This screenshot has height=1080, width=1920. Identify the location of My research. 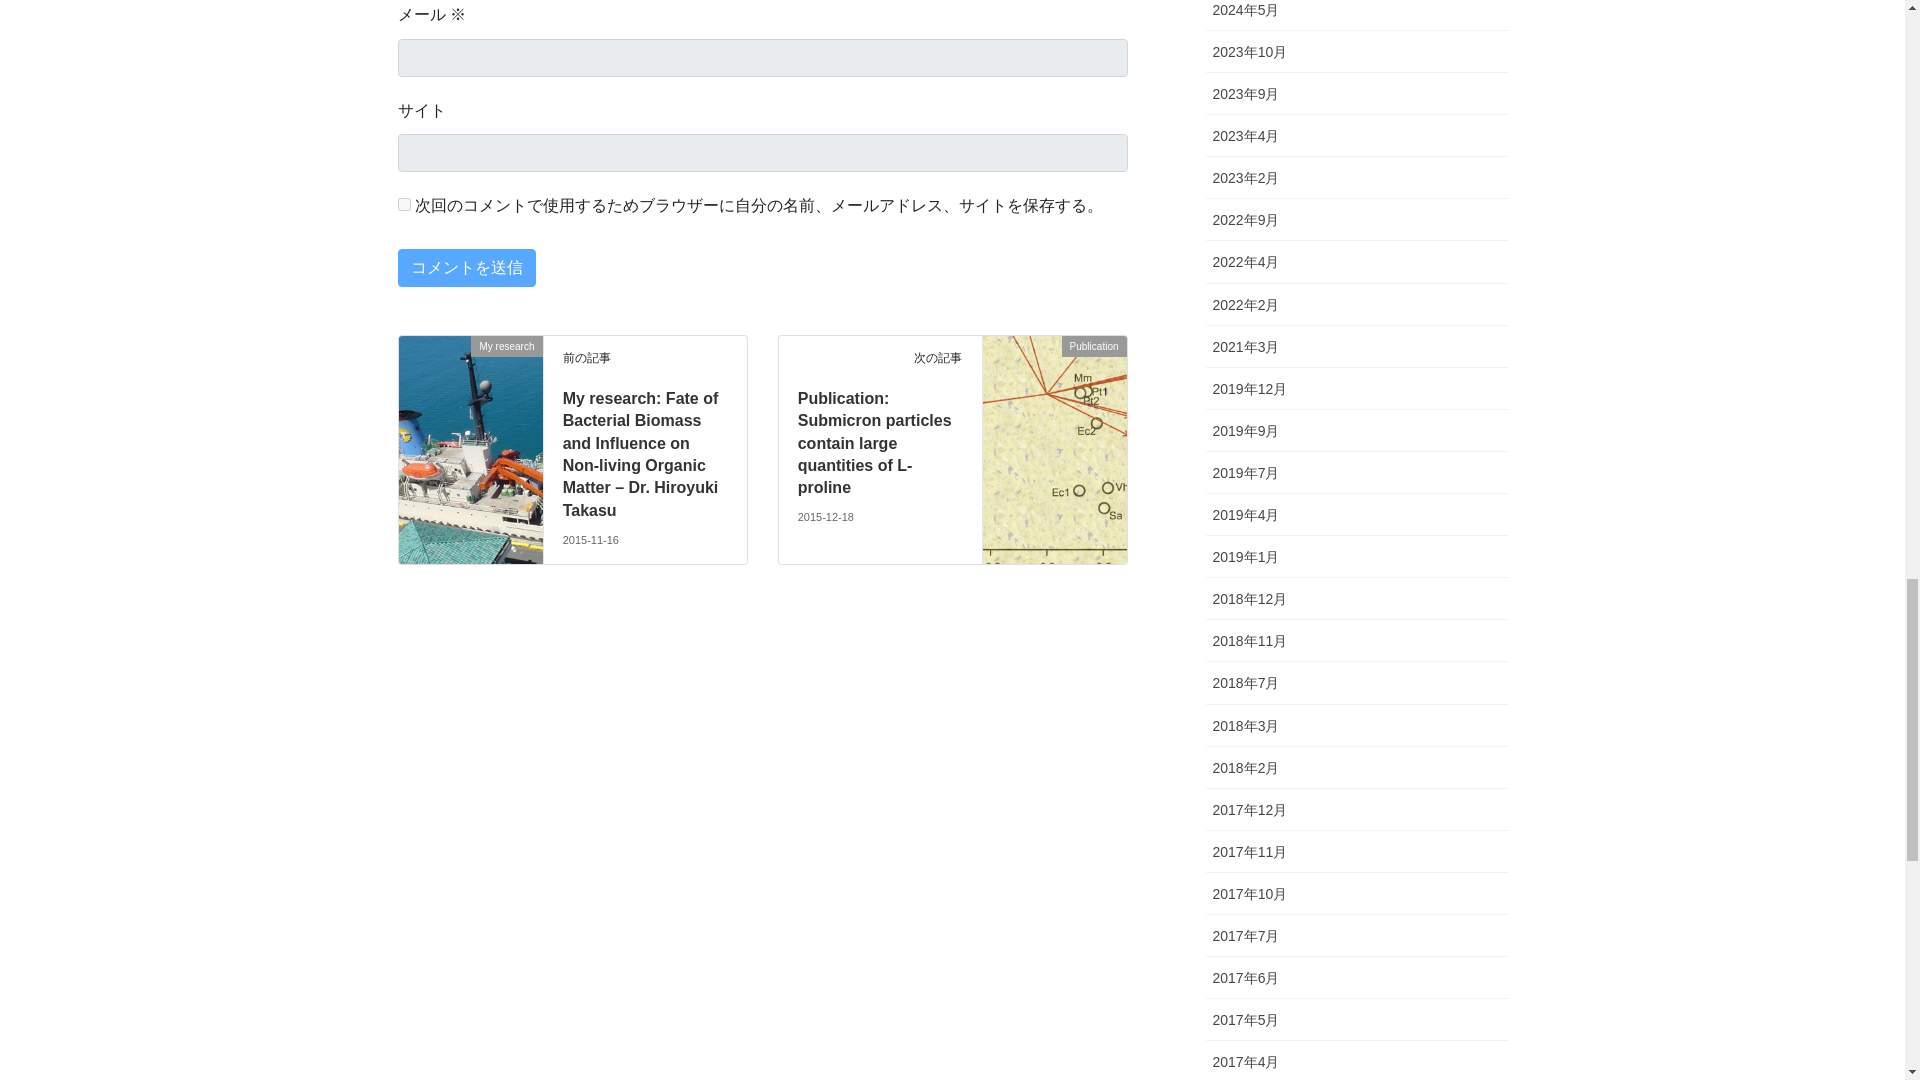
(469, 370).